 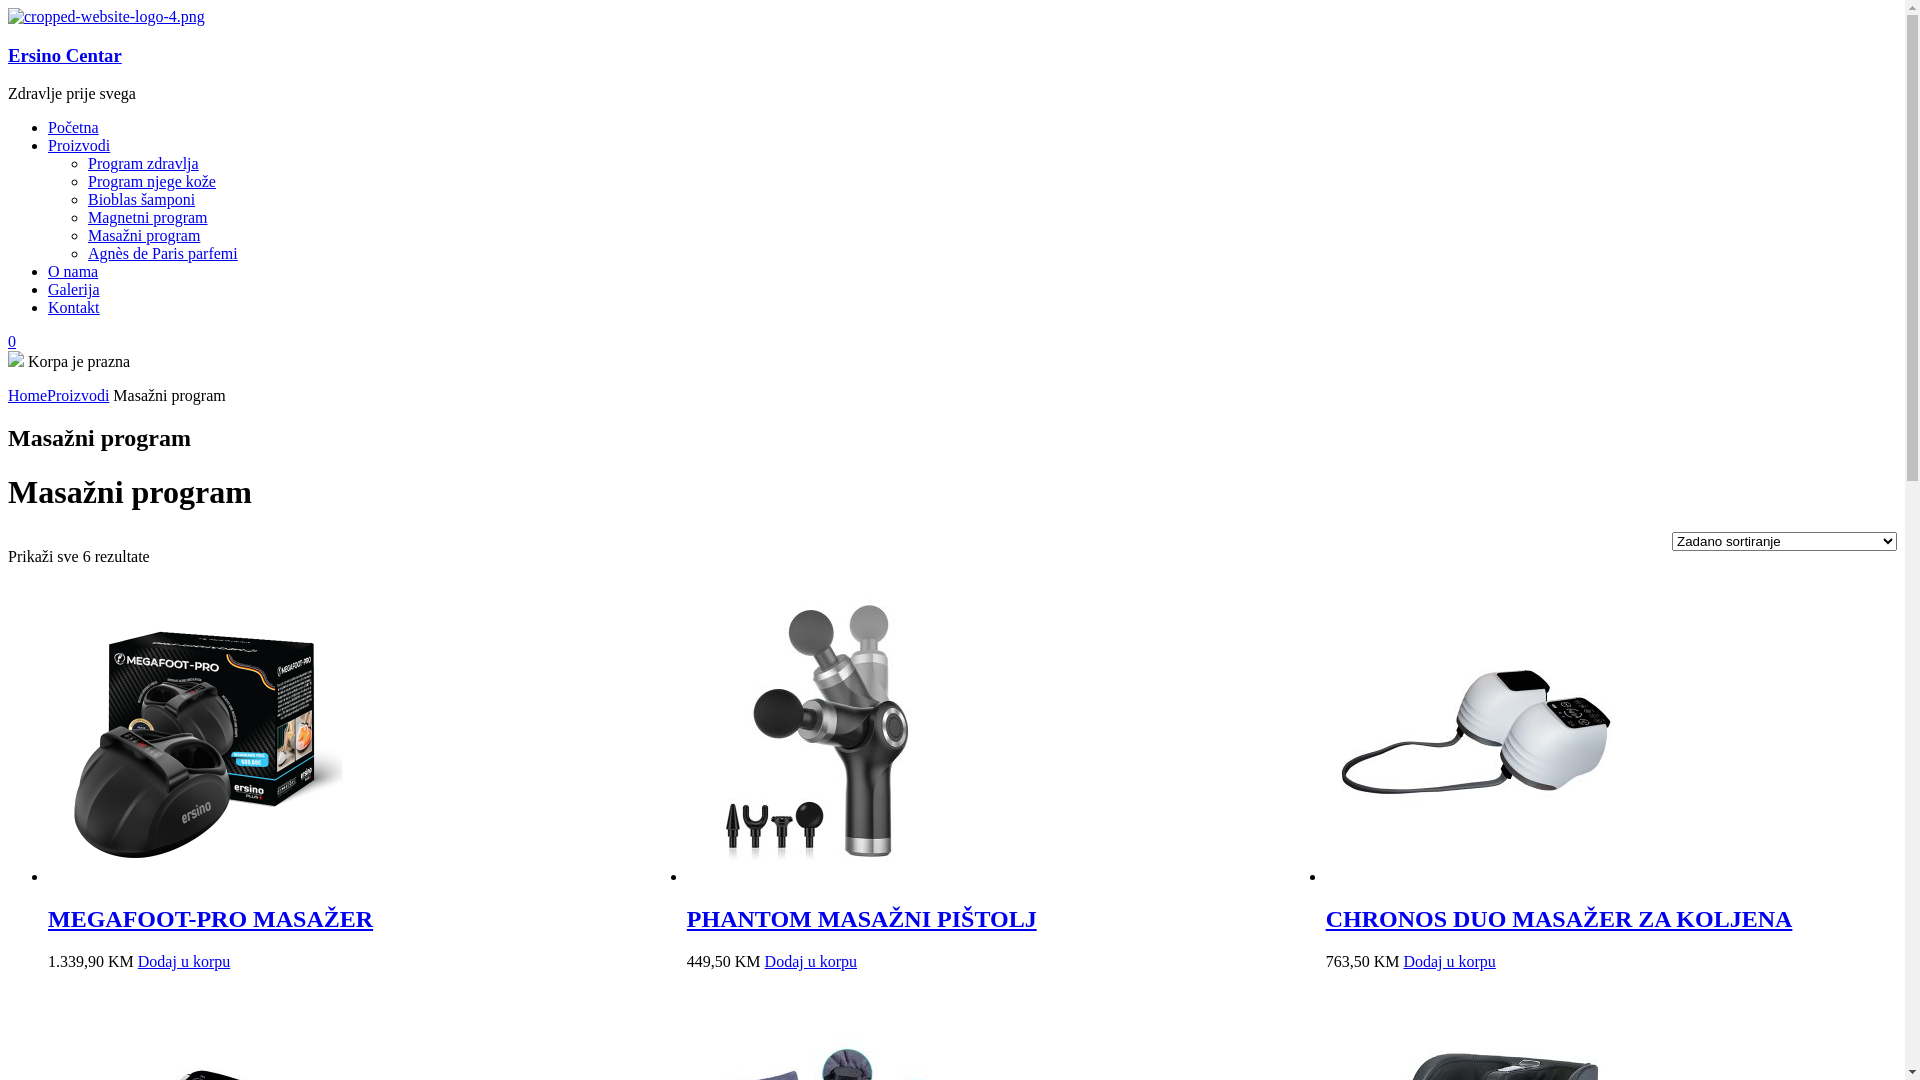 I want to click on Magnetni program, so click(x=148, y=218).